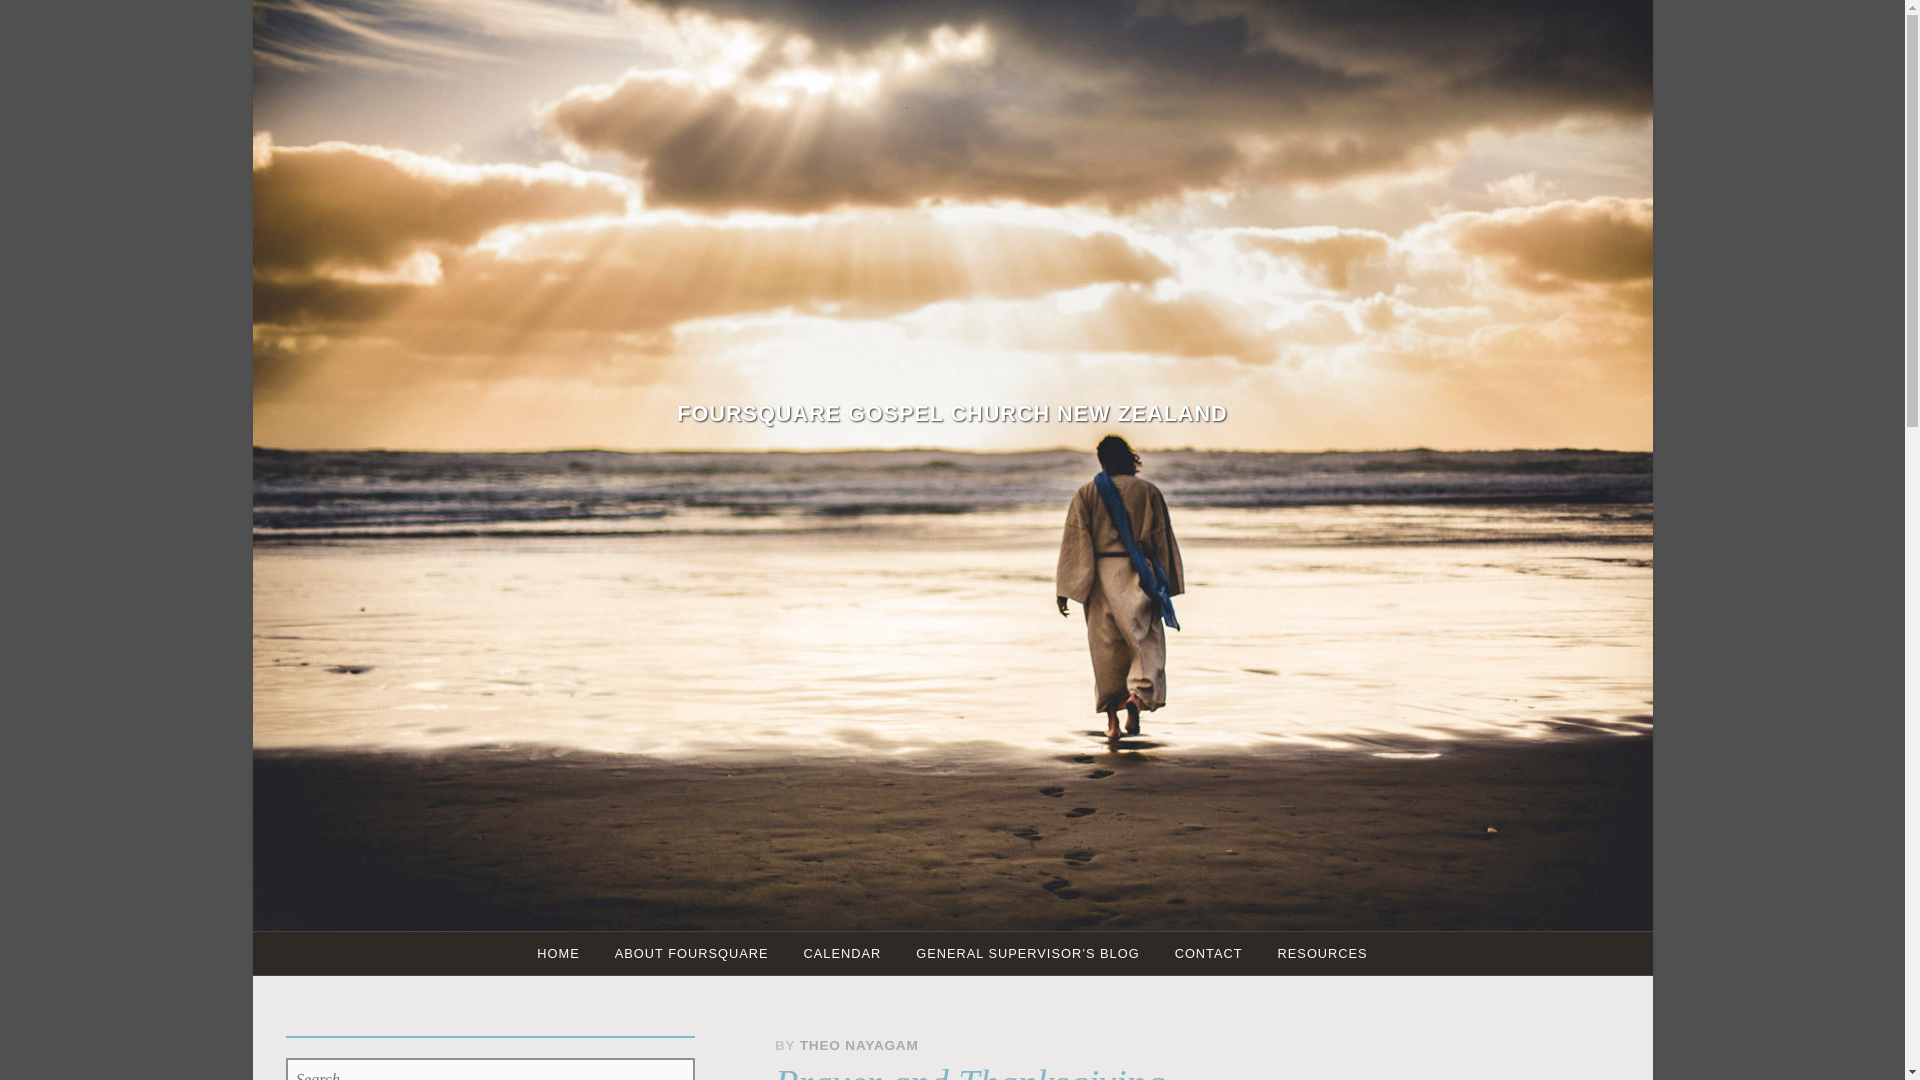 Image resolution: width=1920 pixels, height=1080 pixels. Describe the element at coordinates (860, 1045) in the screenshot. I see `THEO NAYAGAM` at that location.